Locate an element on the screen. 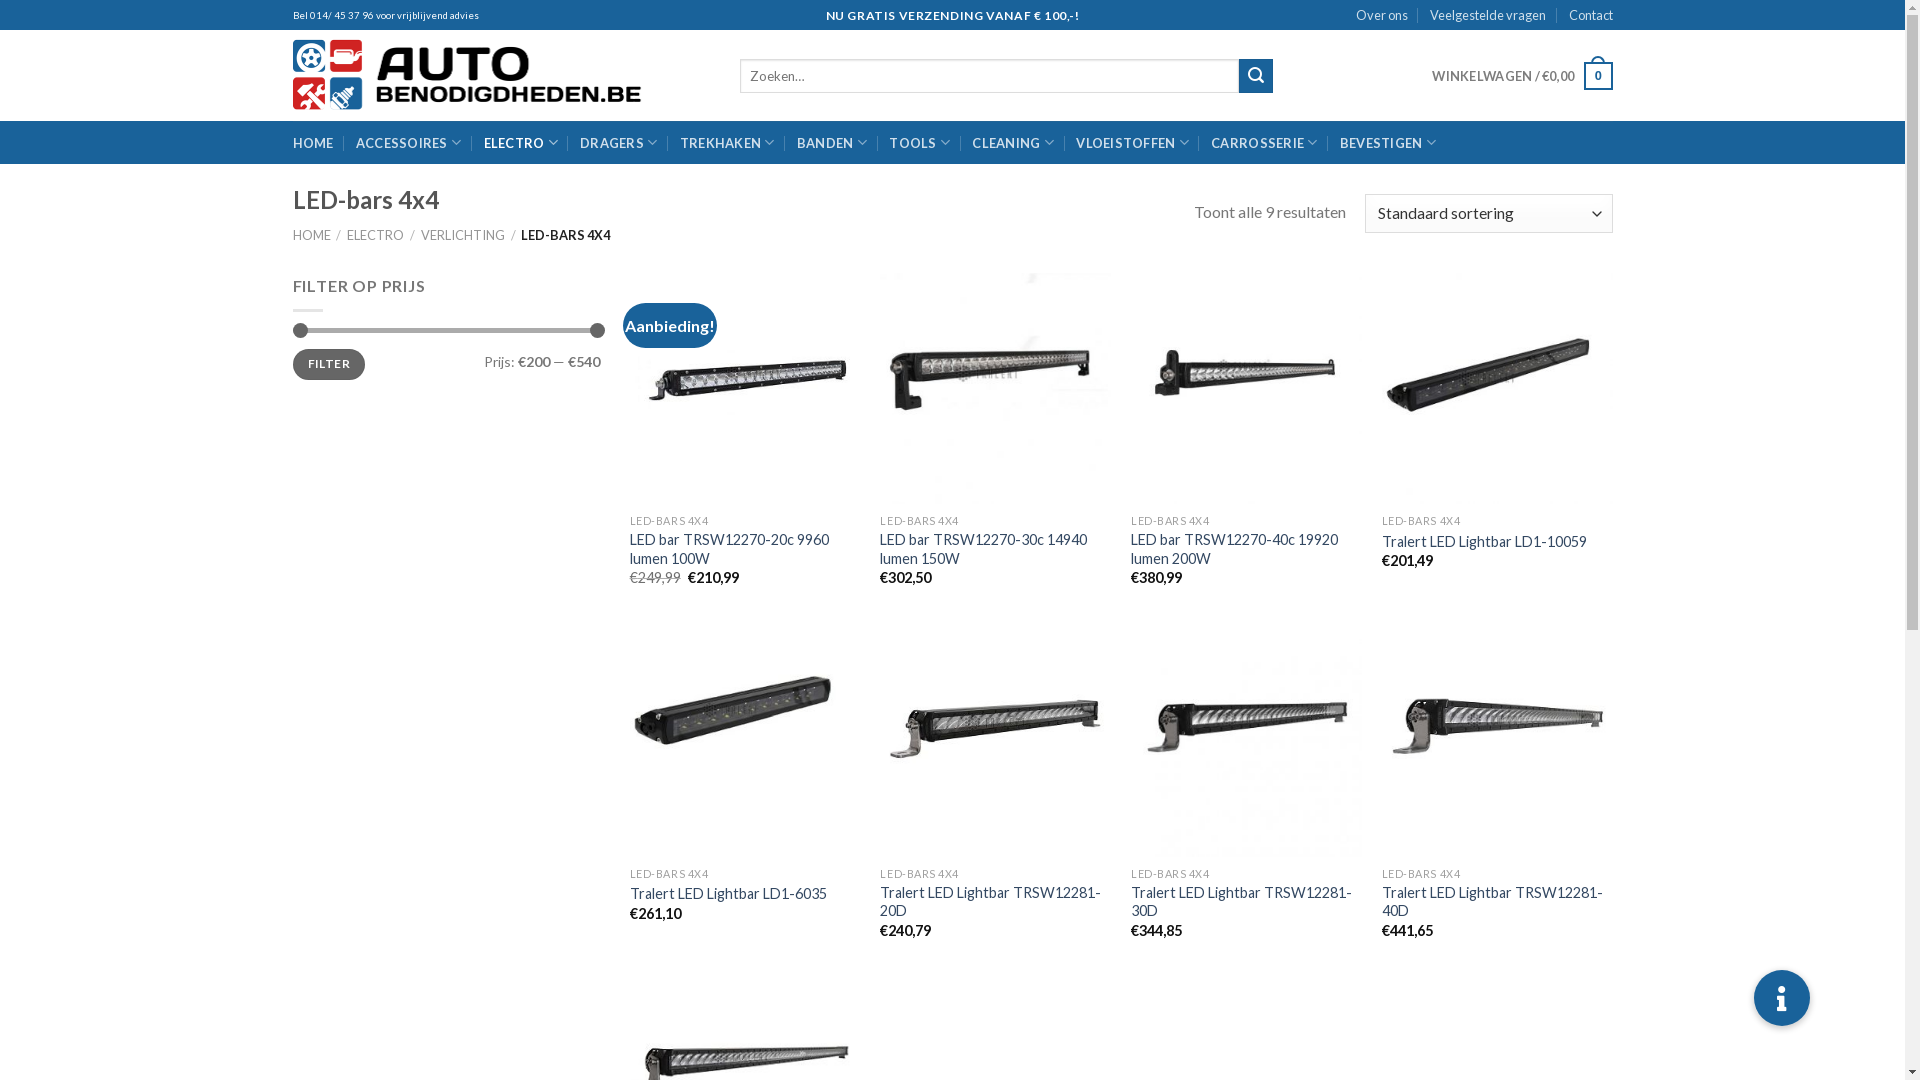  ELECTRO is located at coordinates (376, 235).